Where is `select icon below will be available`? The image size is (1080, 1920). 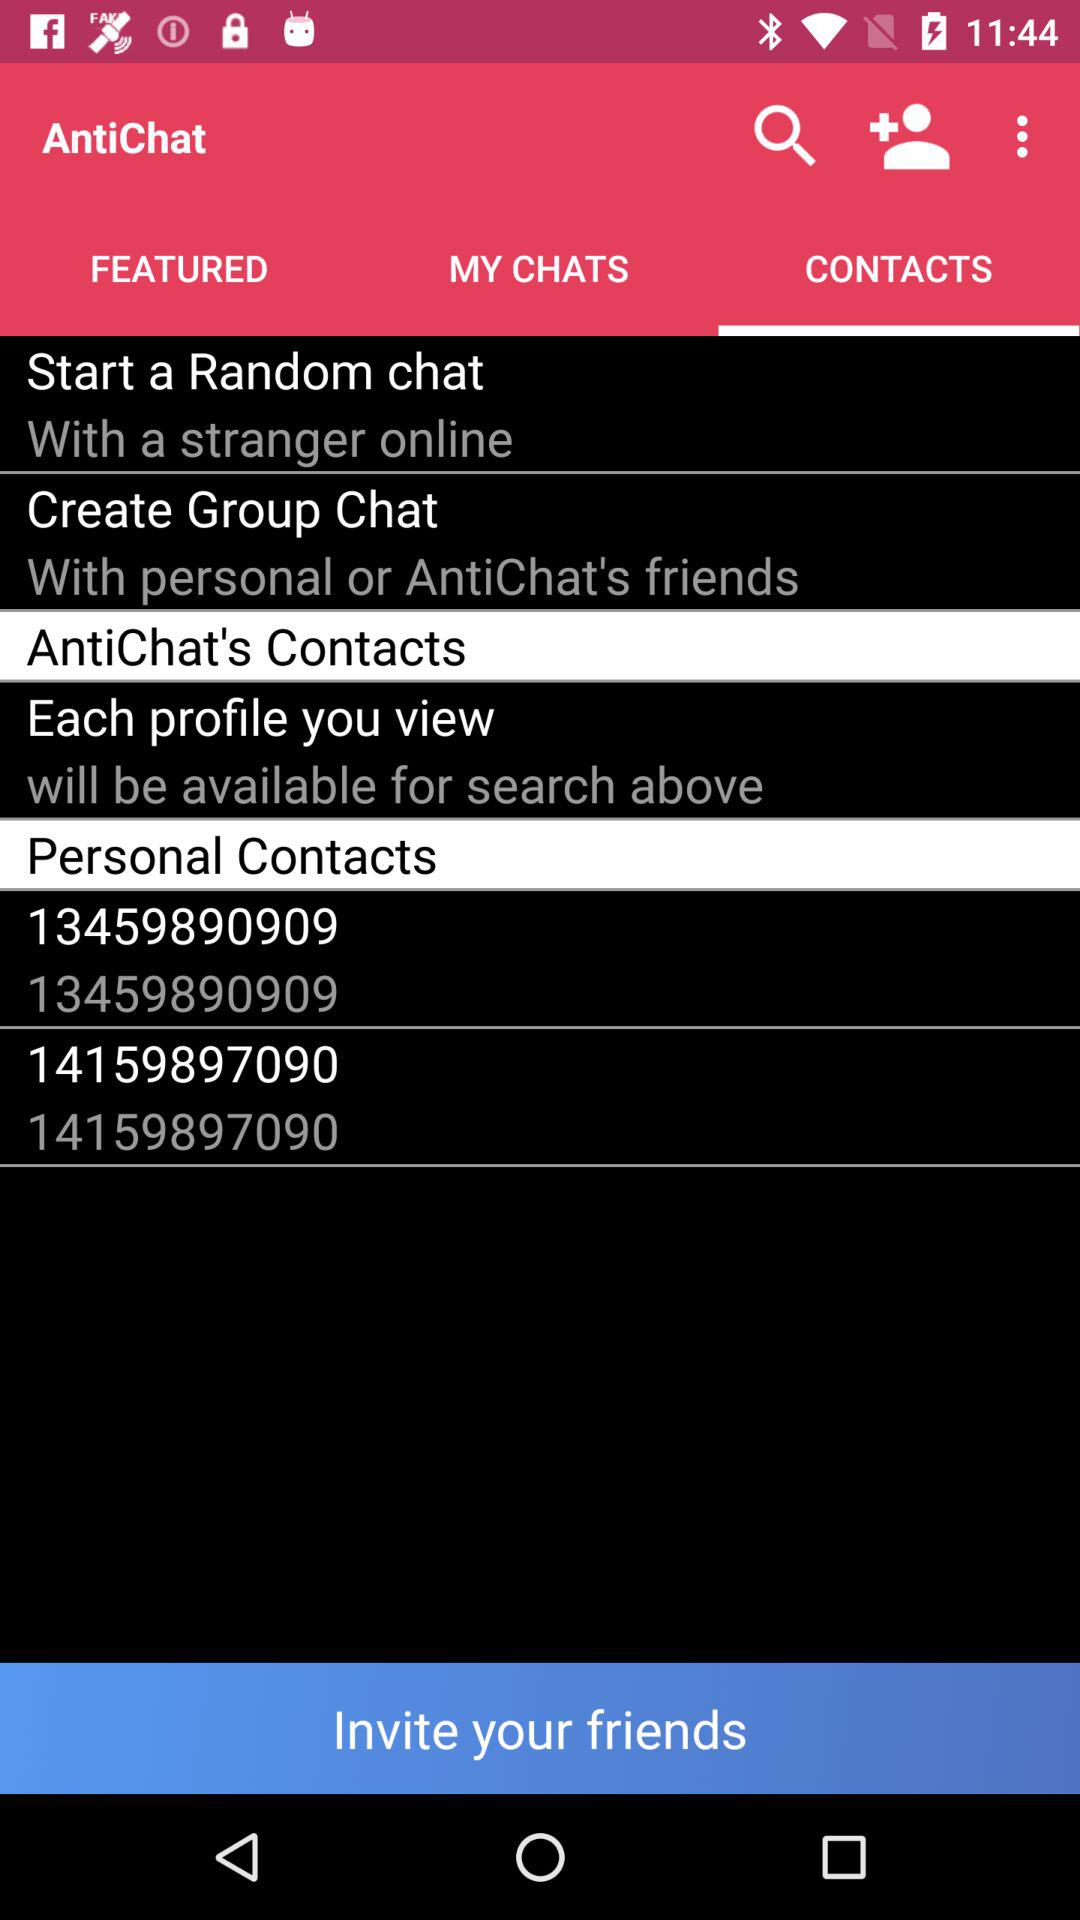
select icon below will be available is located at coordinates (232, 854).